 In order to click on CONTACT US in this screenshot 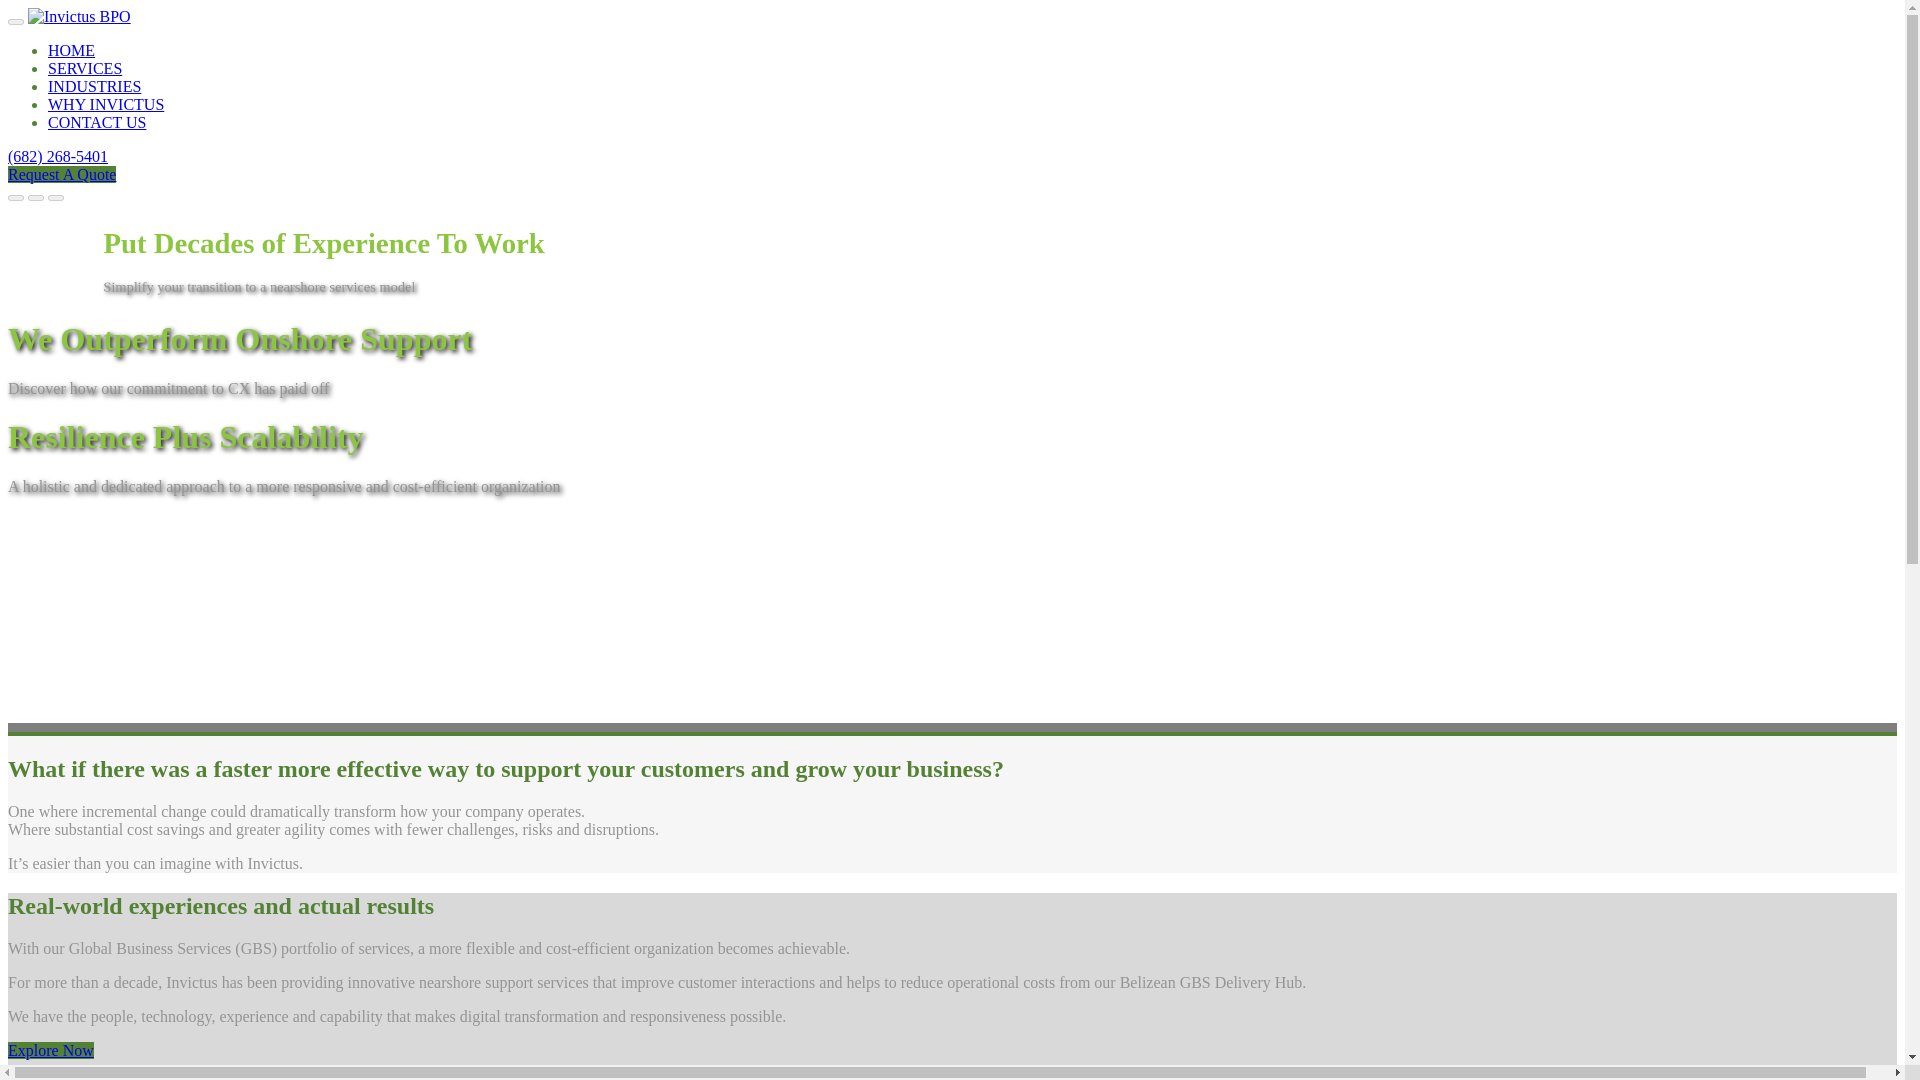, I will do `click(96, 122)`.